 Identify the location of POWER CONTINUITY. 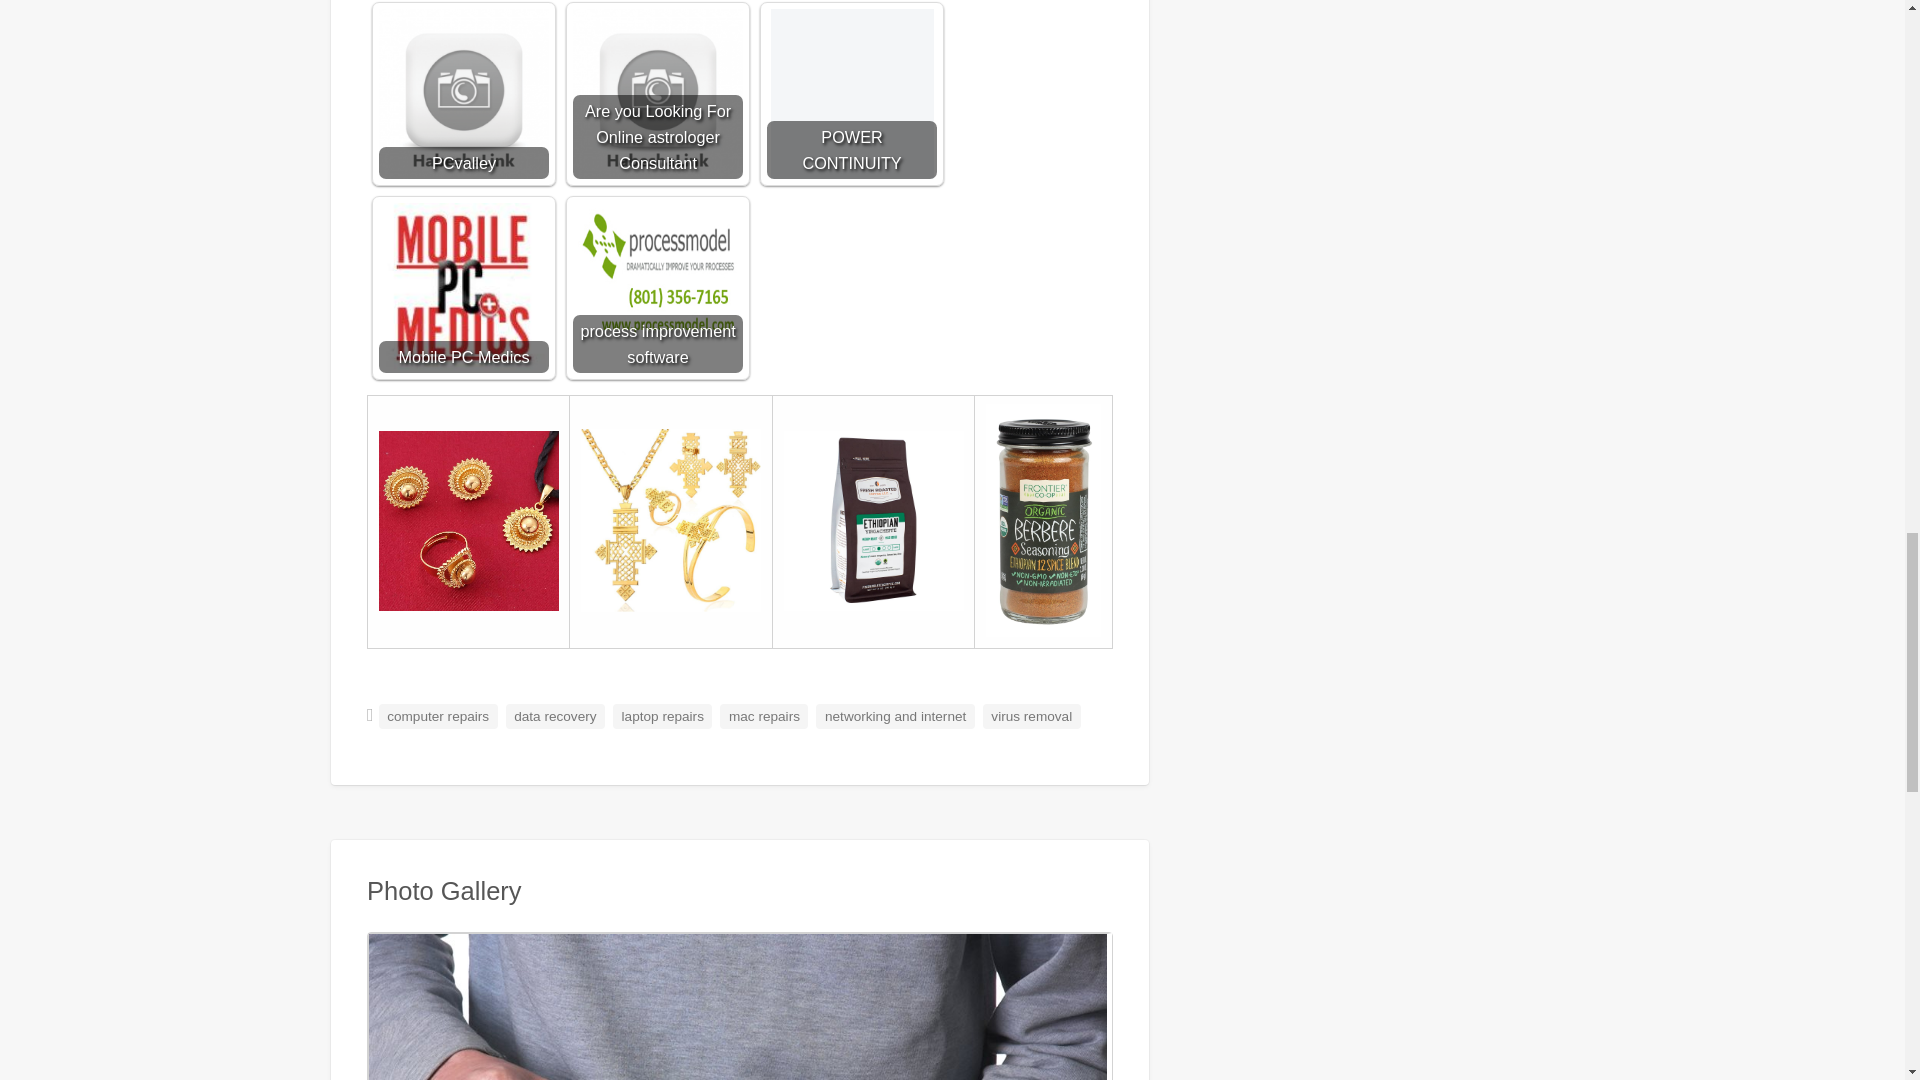
(852, 94).